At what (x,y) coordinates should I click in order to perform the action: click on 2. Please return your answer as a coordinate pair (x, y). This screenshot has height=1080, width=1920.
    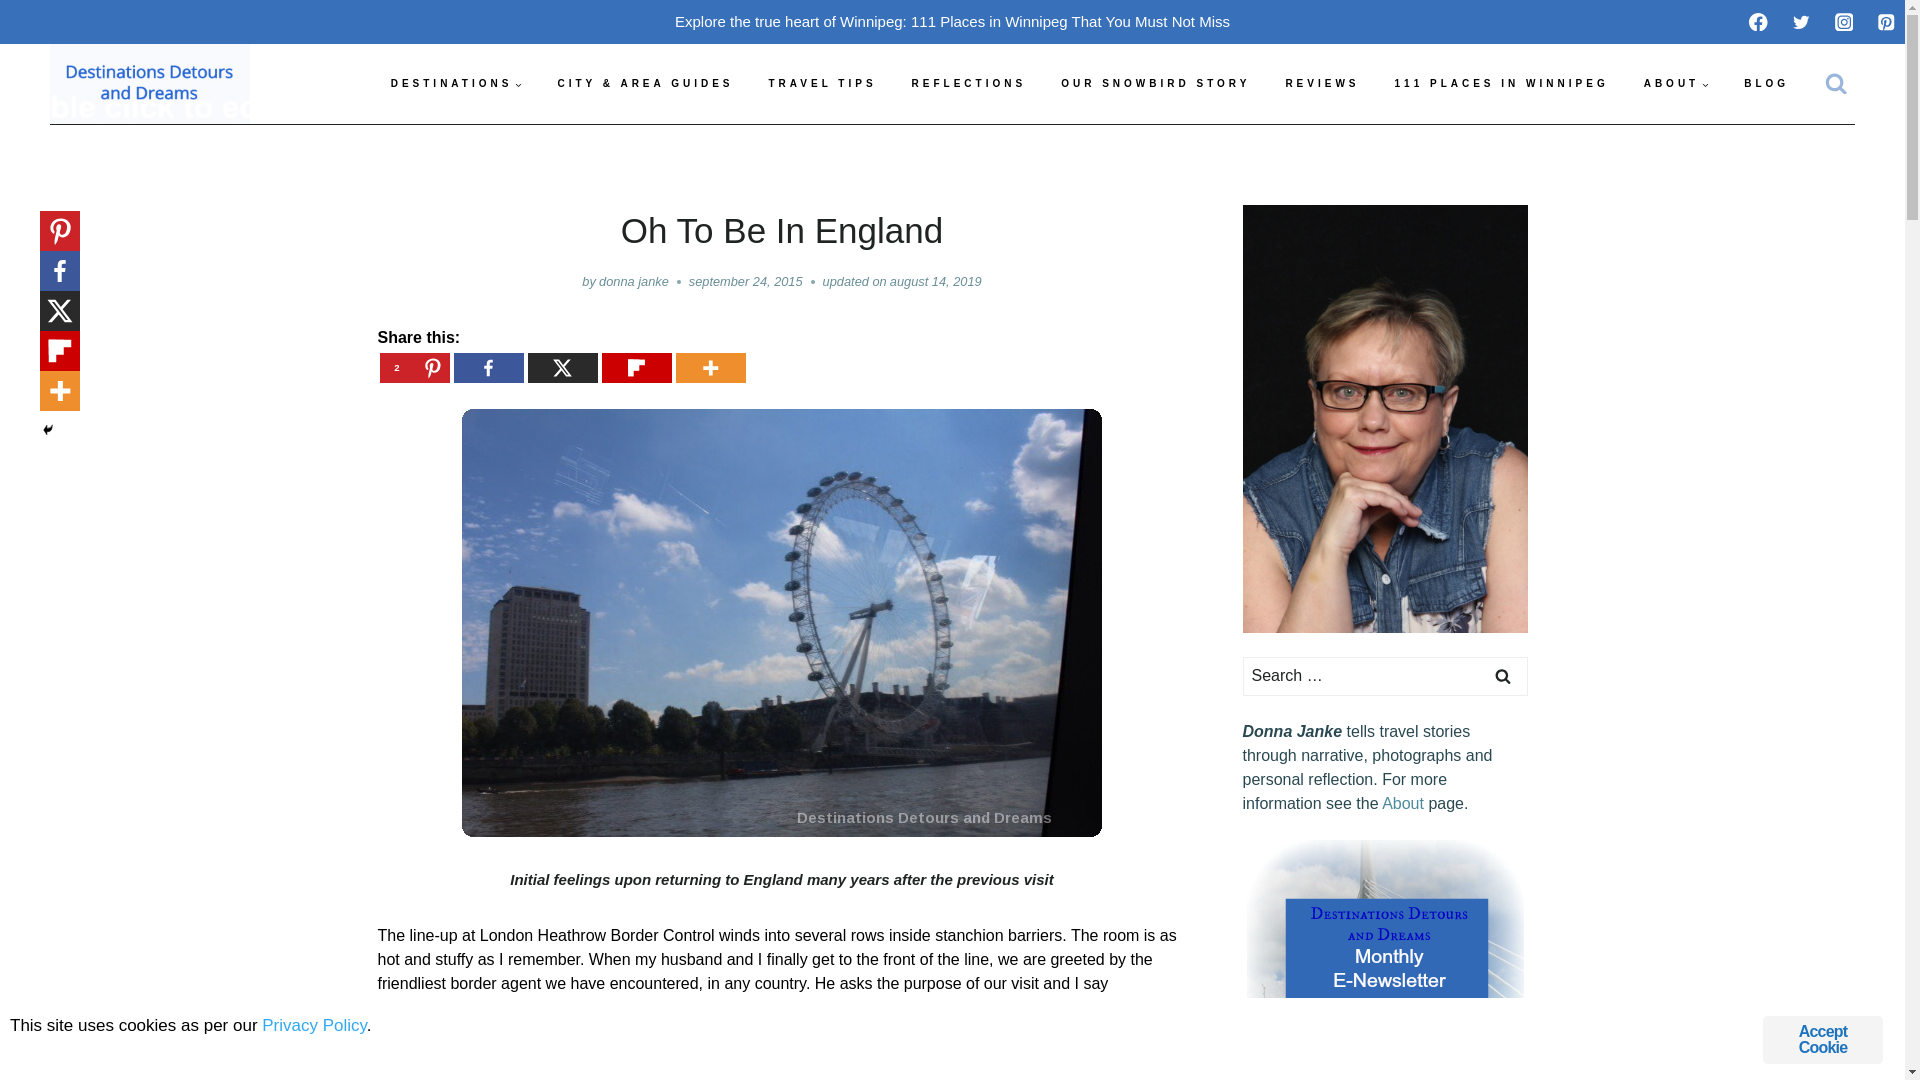
    Looking at the image, I should click on (414, 368).